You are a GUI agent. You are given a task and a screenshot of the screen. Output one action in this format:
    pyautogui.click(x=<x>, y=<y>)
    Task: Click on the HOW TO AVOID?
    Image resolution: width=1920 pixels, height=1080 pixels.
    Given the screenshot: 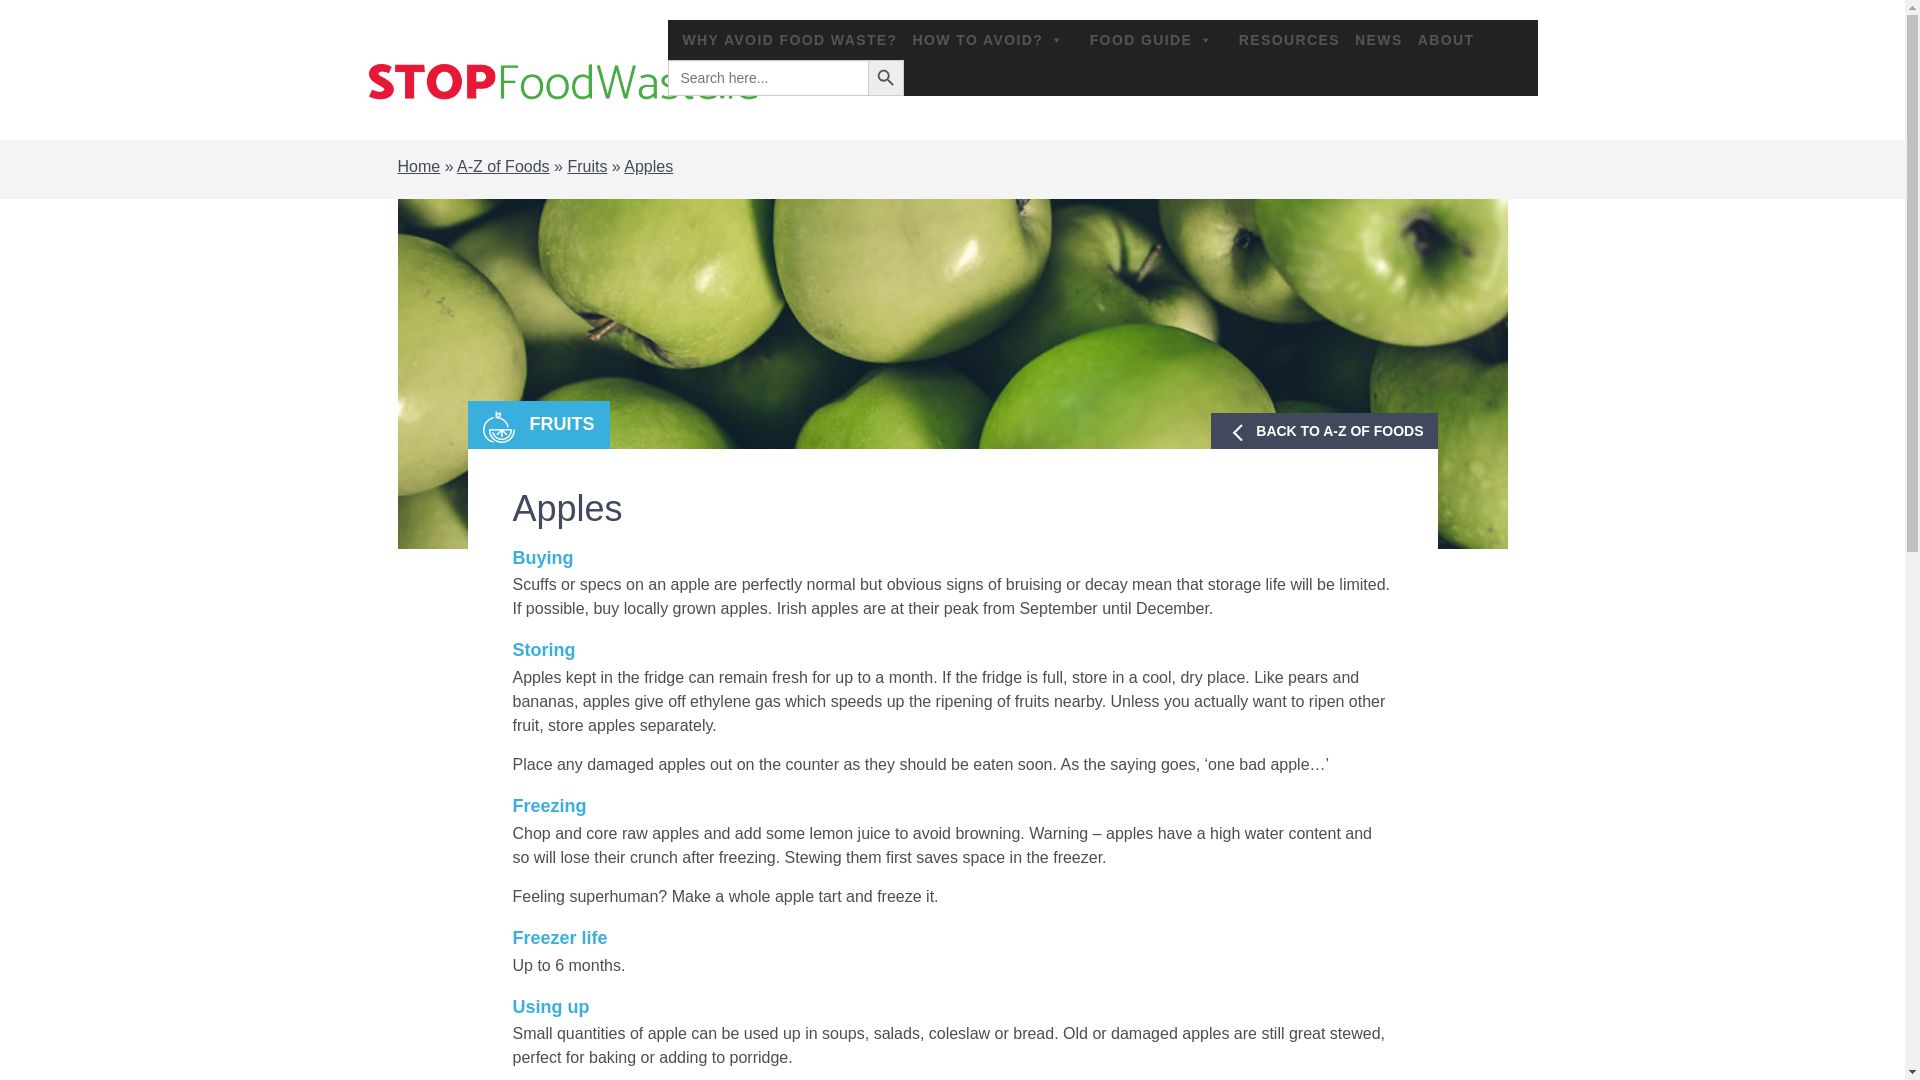 What is the action you would take?
    pyautogui.click(x=986, y=40)
    